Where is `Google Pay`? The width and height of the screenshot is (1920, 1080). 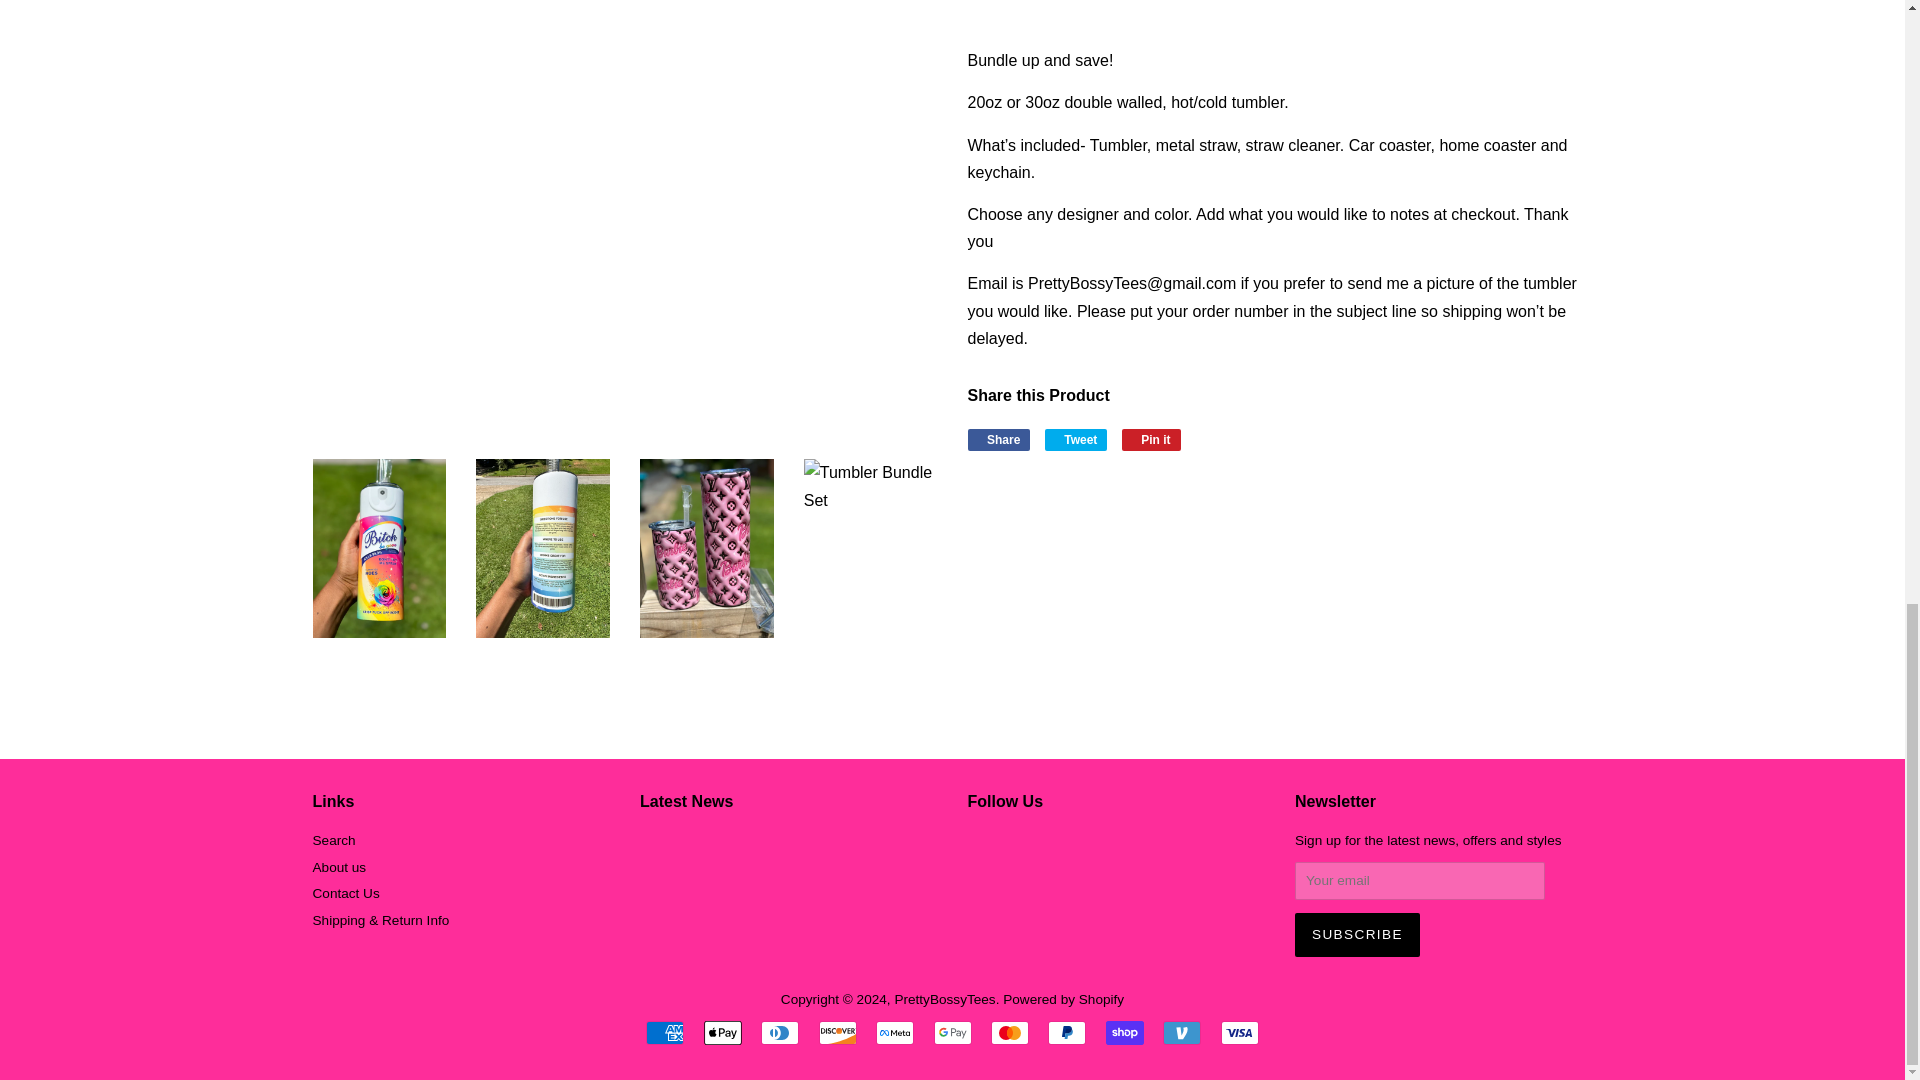
Google Pay is located at coordinates (952, 1032).